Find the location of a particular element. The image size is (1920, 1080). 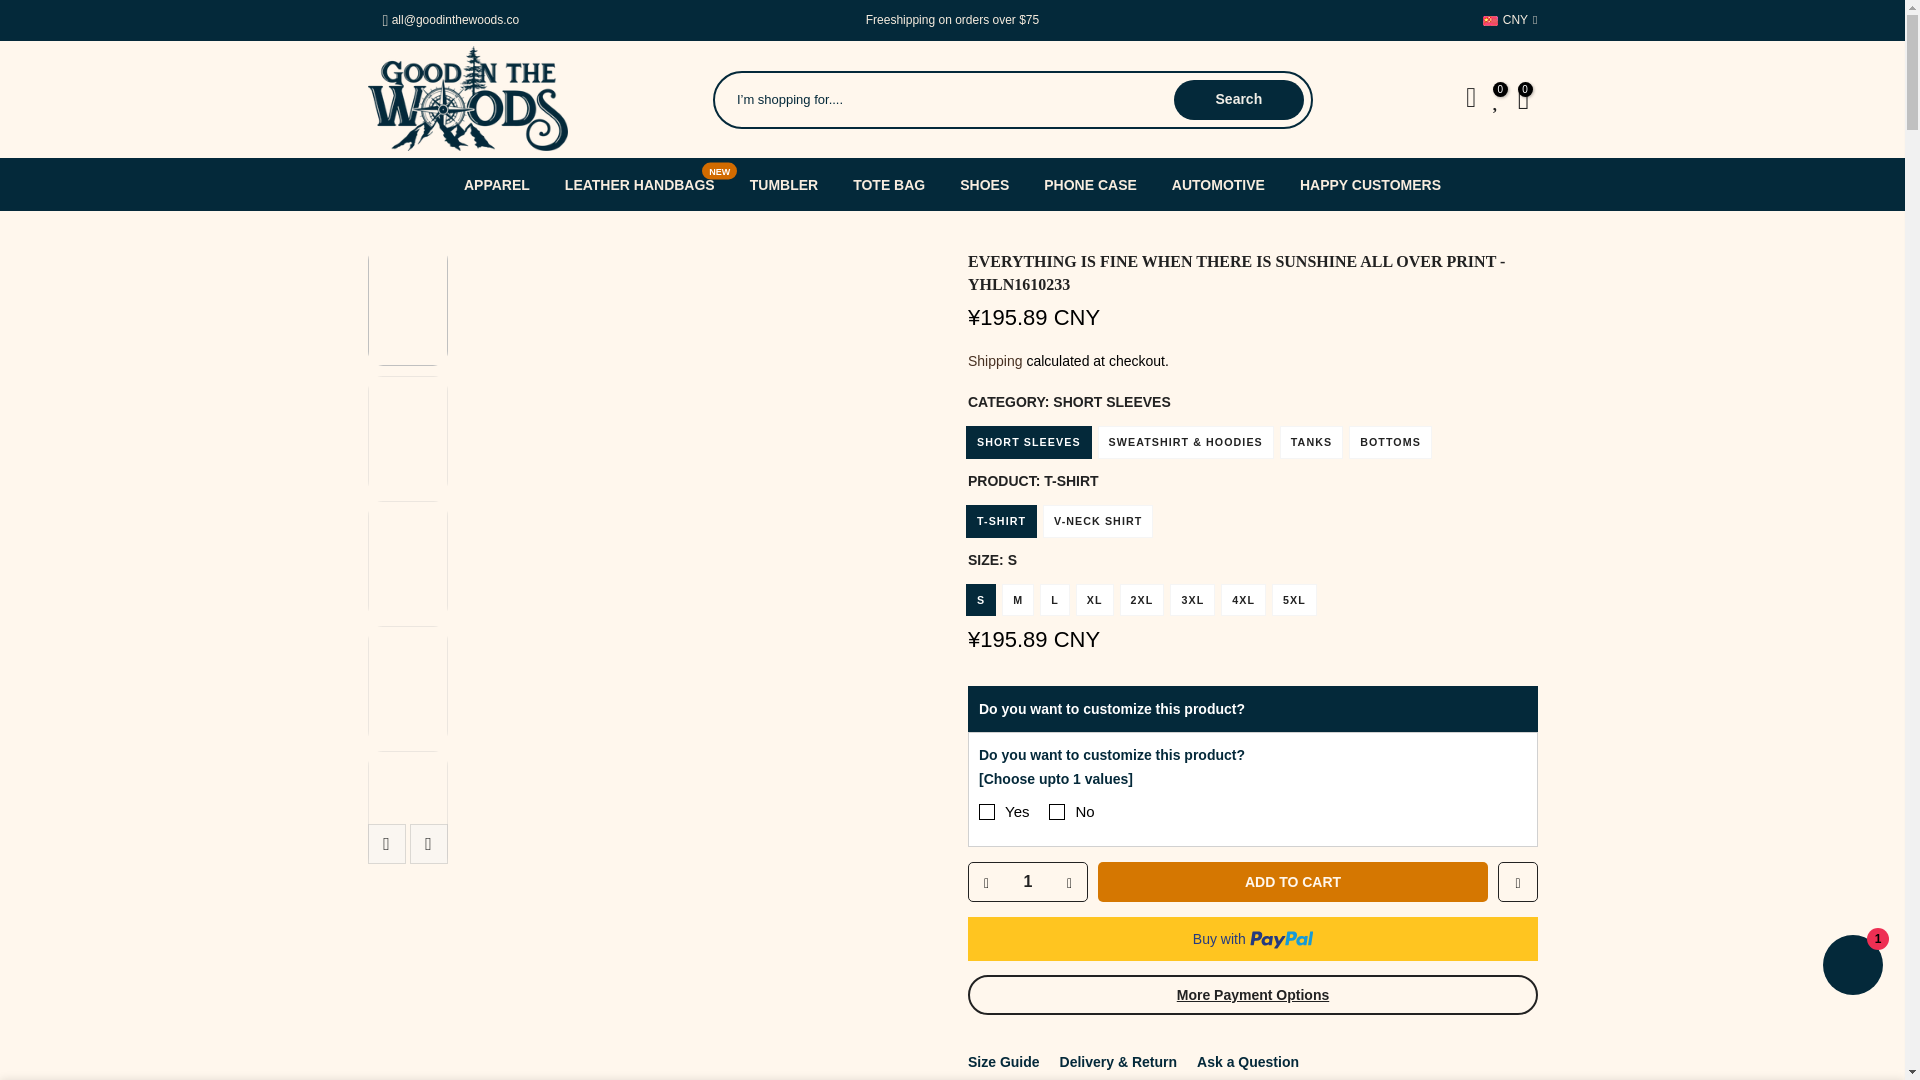

Ask a Question is located at coordinates (1248, 1062).